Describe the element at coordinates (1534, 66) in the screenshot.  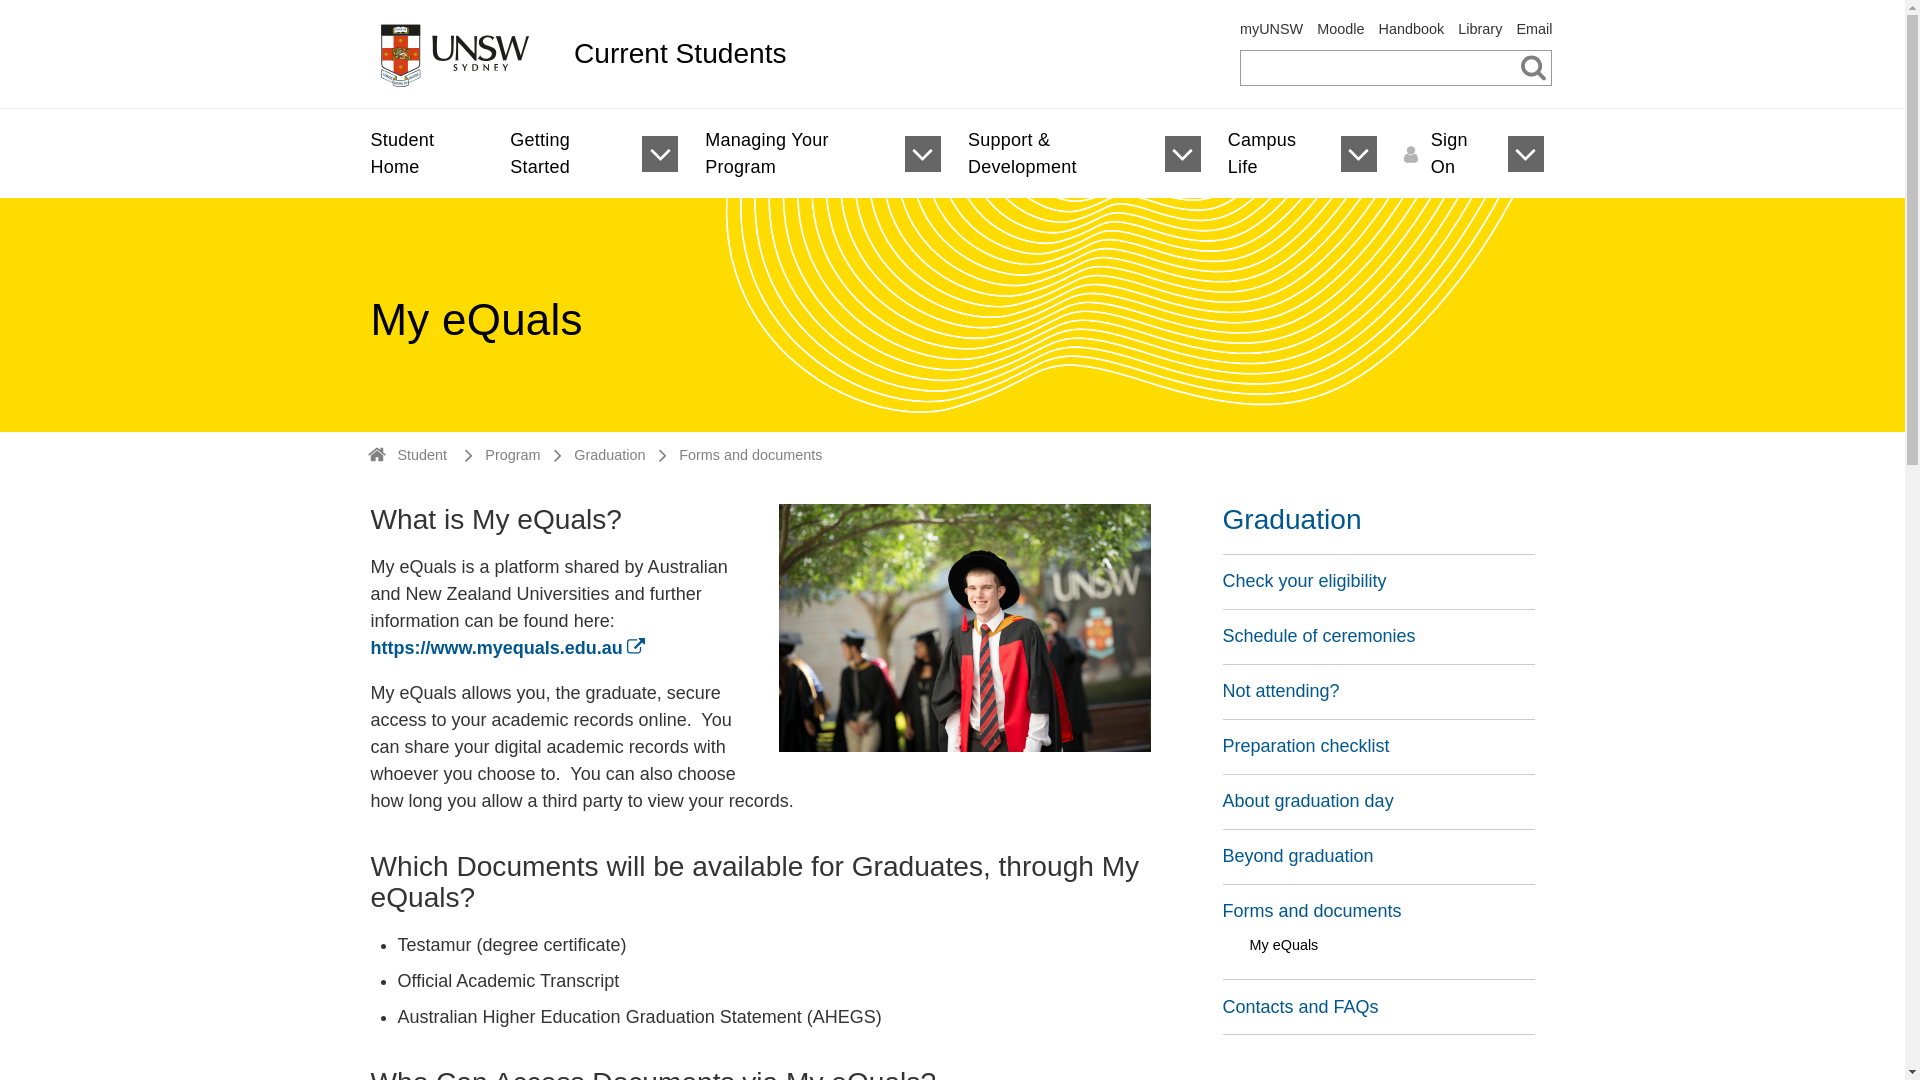
I see `Search` at that location.